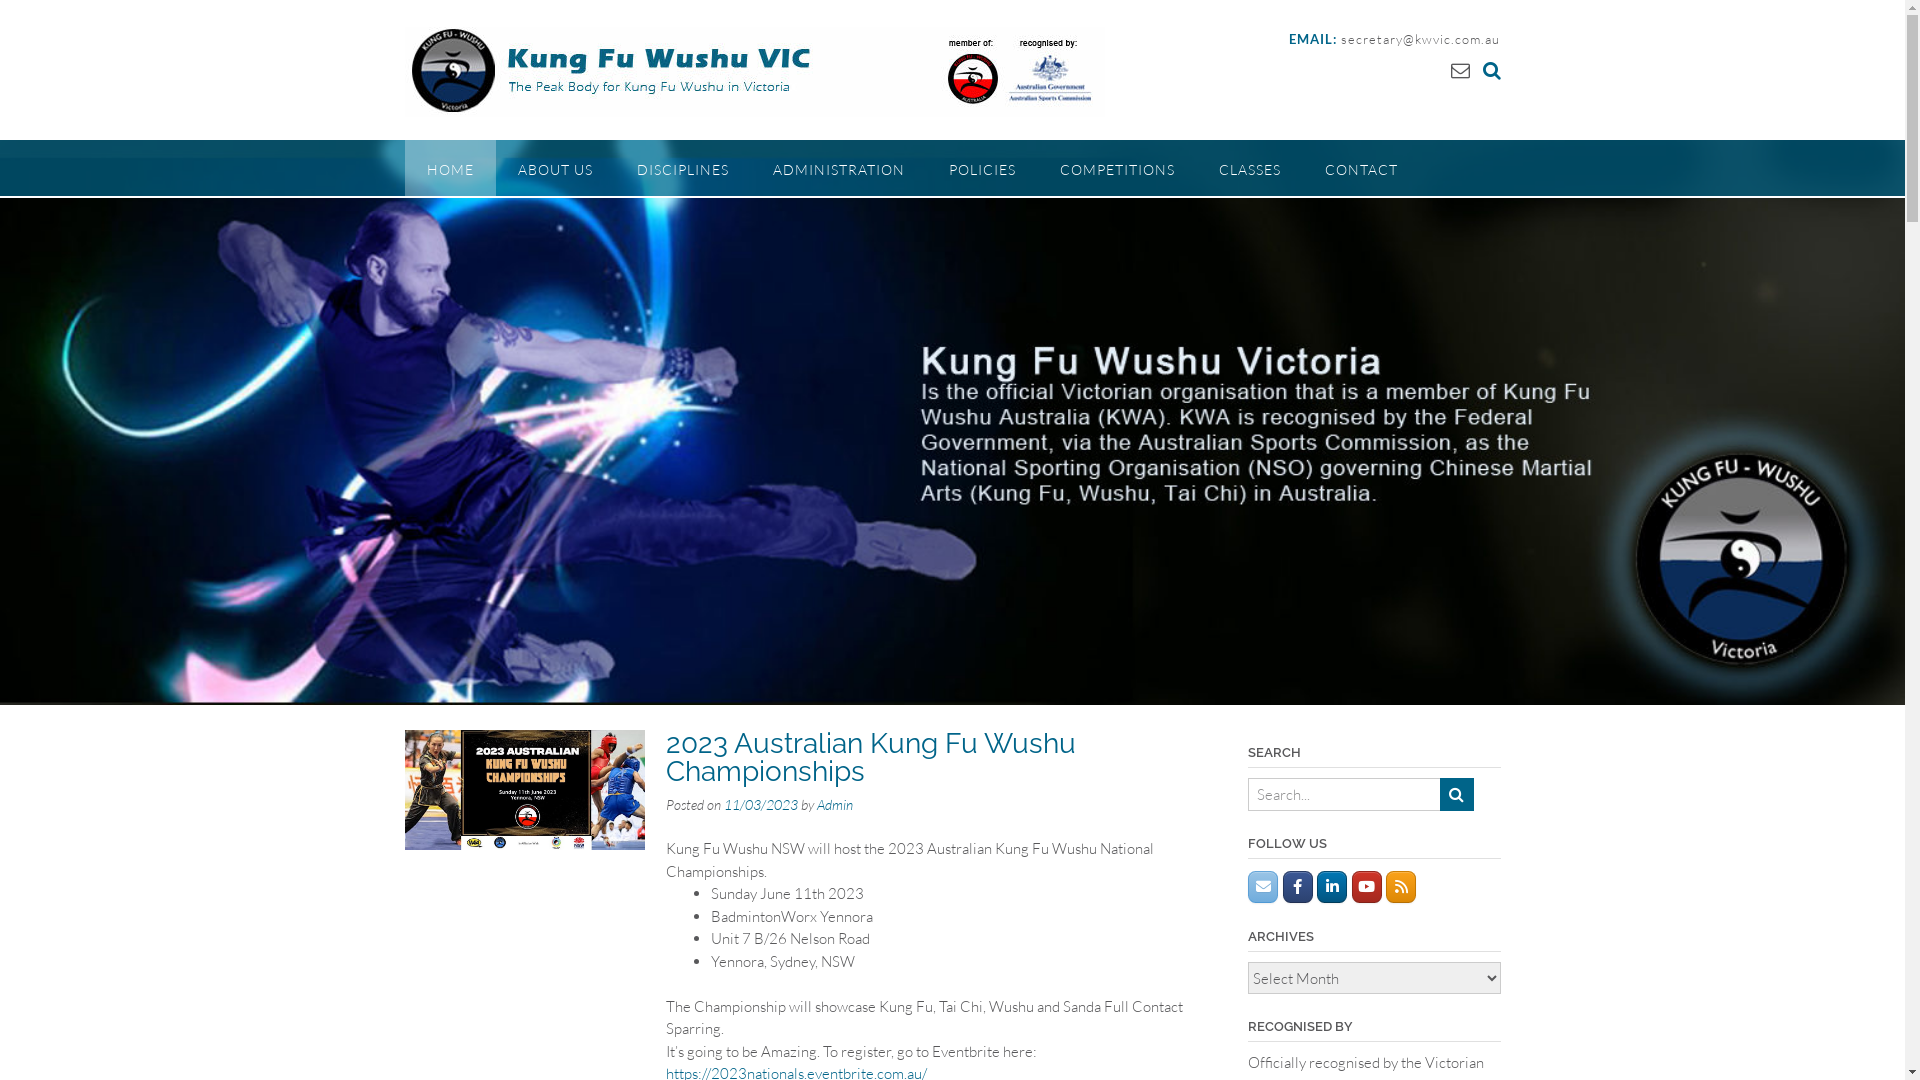  I want to click on CONTACT, so click(1360, 168).